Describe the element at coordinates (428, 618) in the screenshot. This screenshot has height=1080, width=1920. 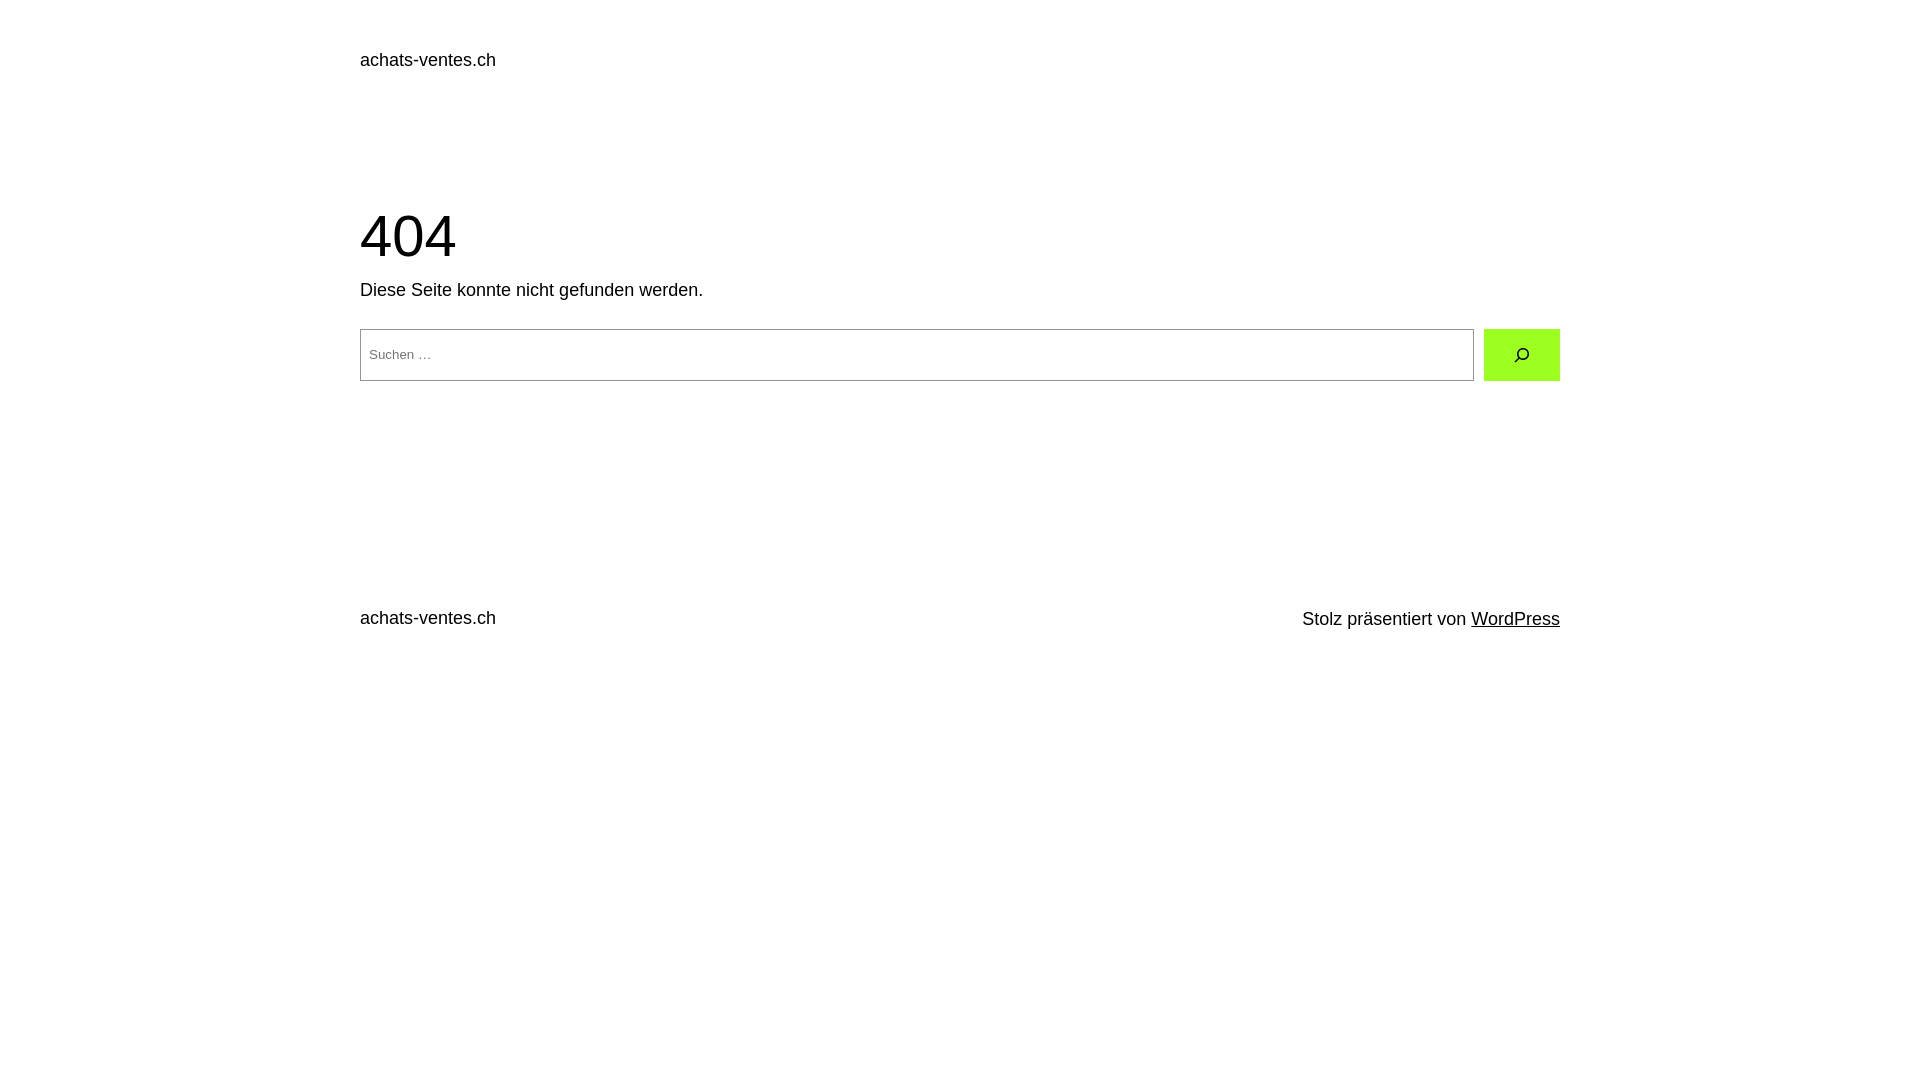
I see `achats-ventes.ch` at that location.